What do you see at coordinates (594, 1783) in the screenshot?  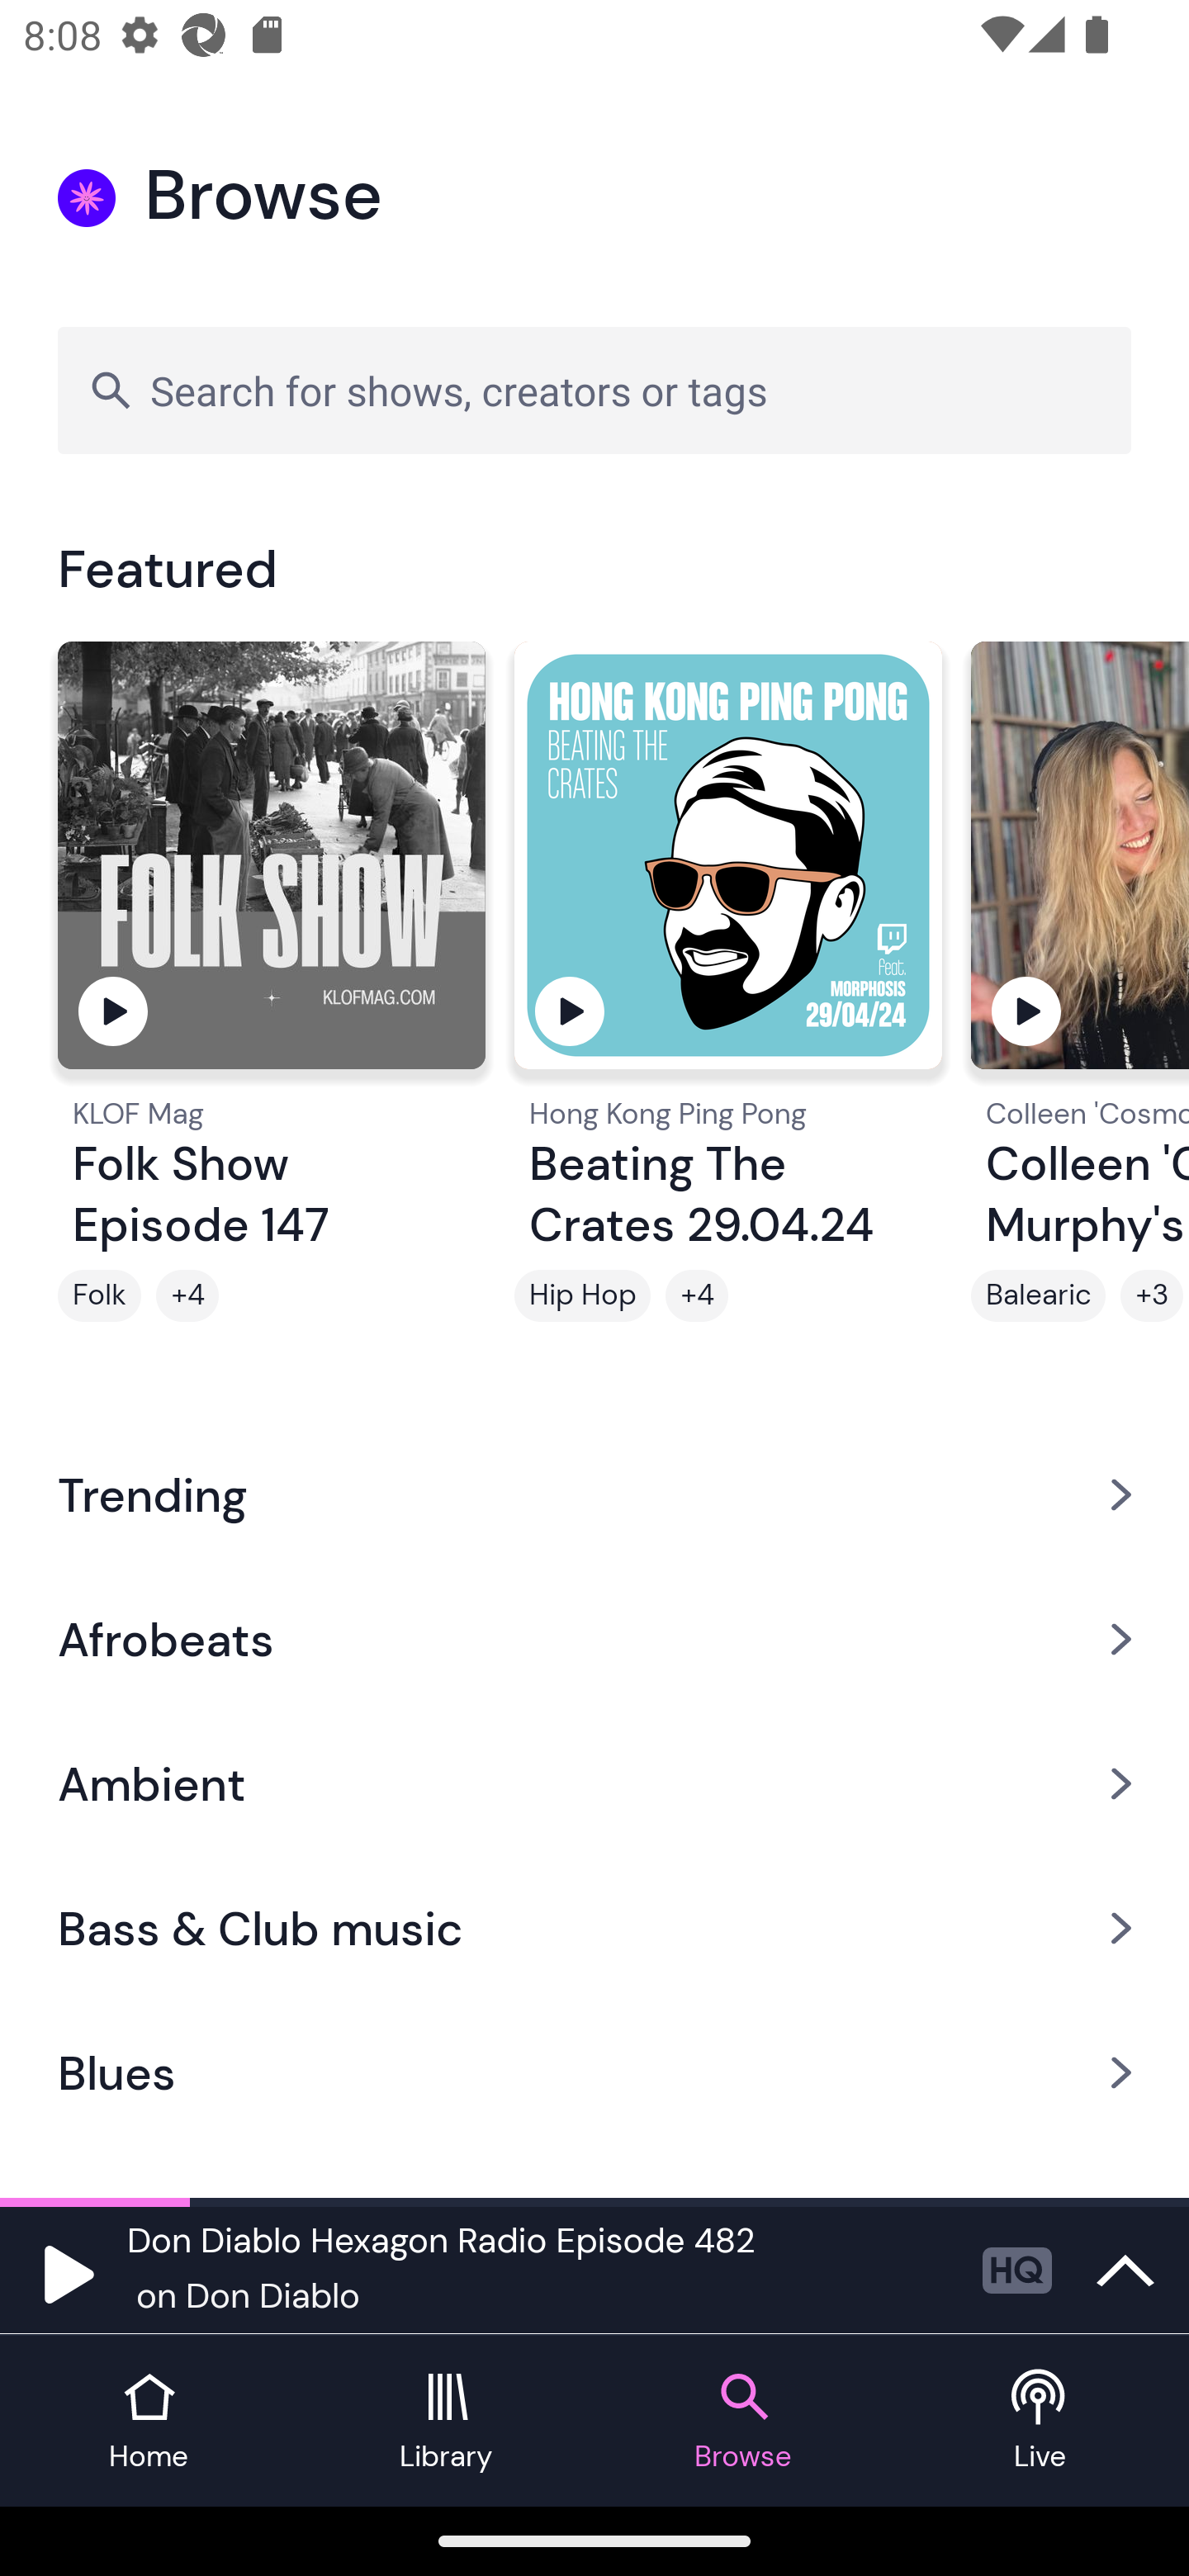 I see `Ambient` at bounding box center [594, 1783].